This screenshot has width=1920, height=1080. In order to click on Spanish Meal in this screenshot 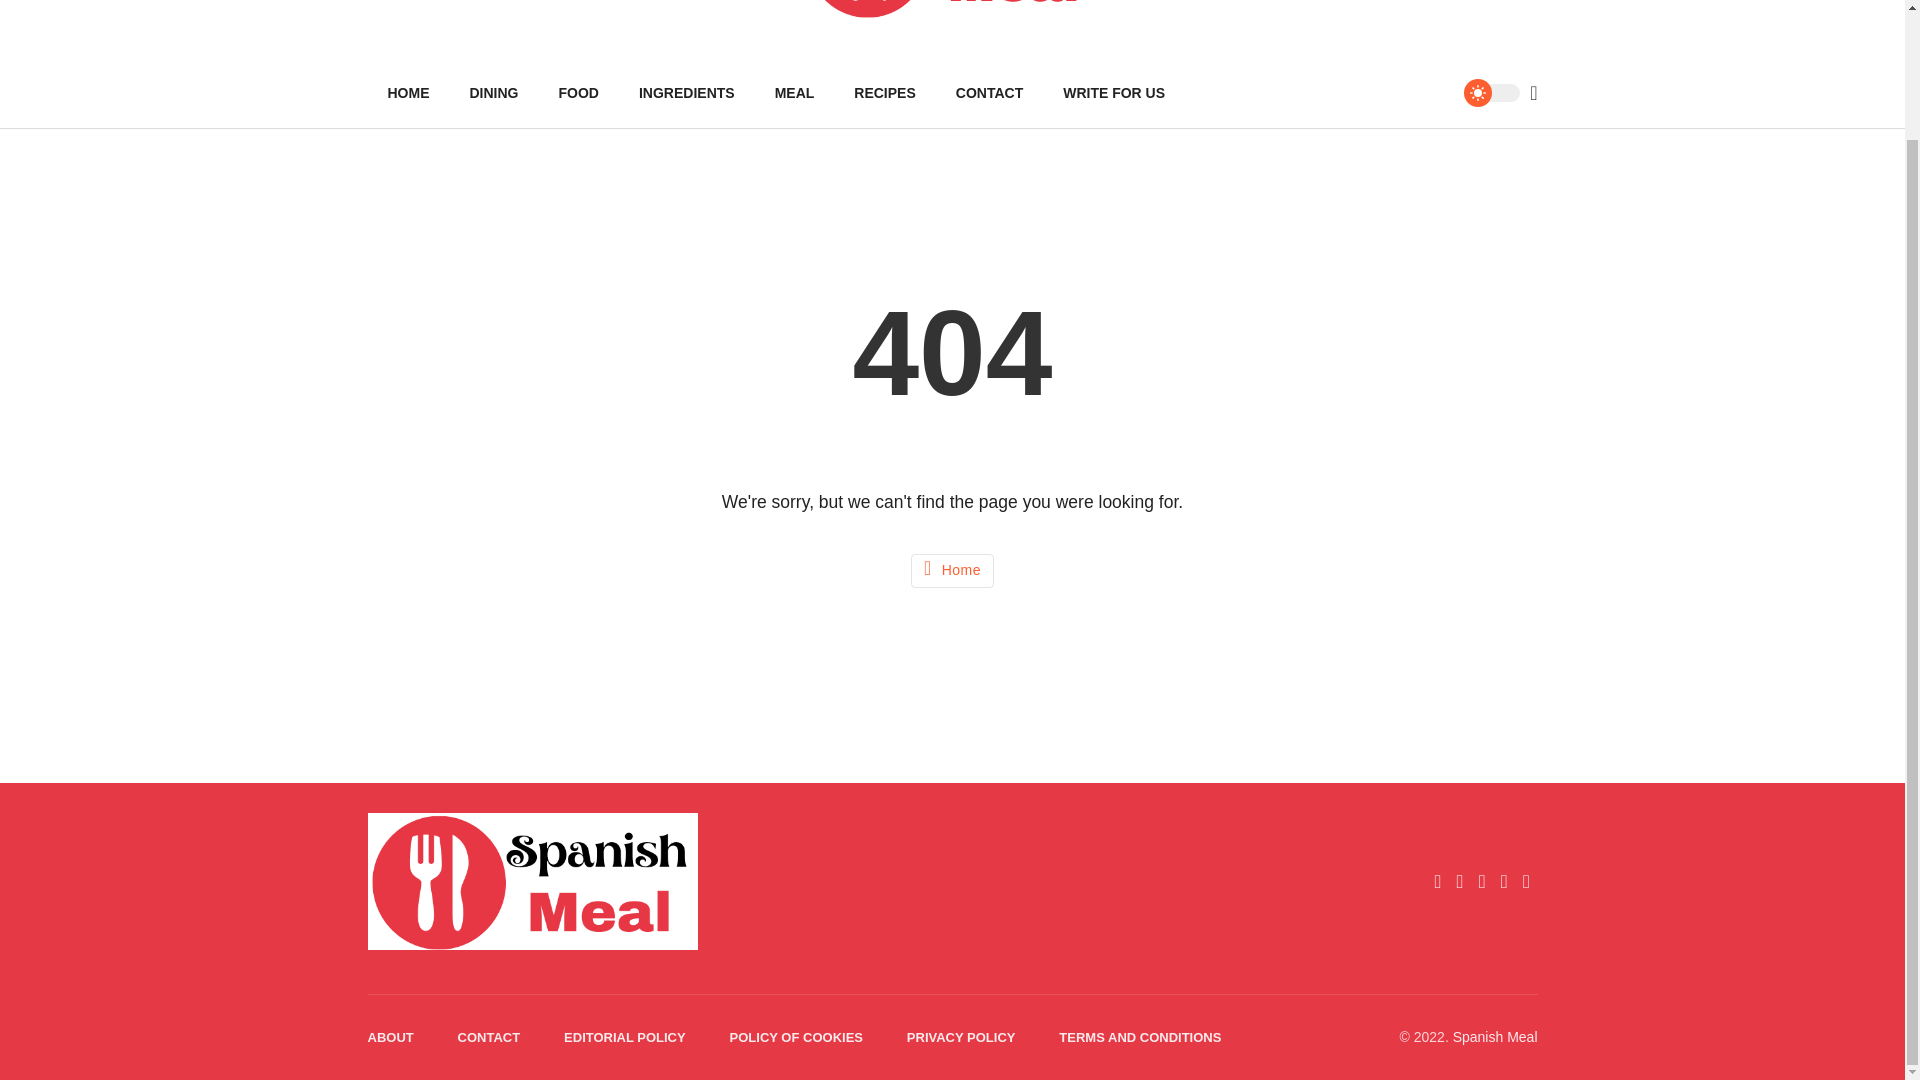, I will do `click(1495, 1037)`.